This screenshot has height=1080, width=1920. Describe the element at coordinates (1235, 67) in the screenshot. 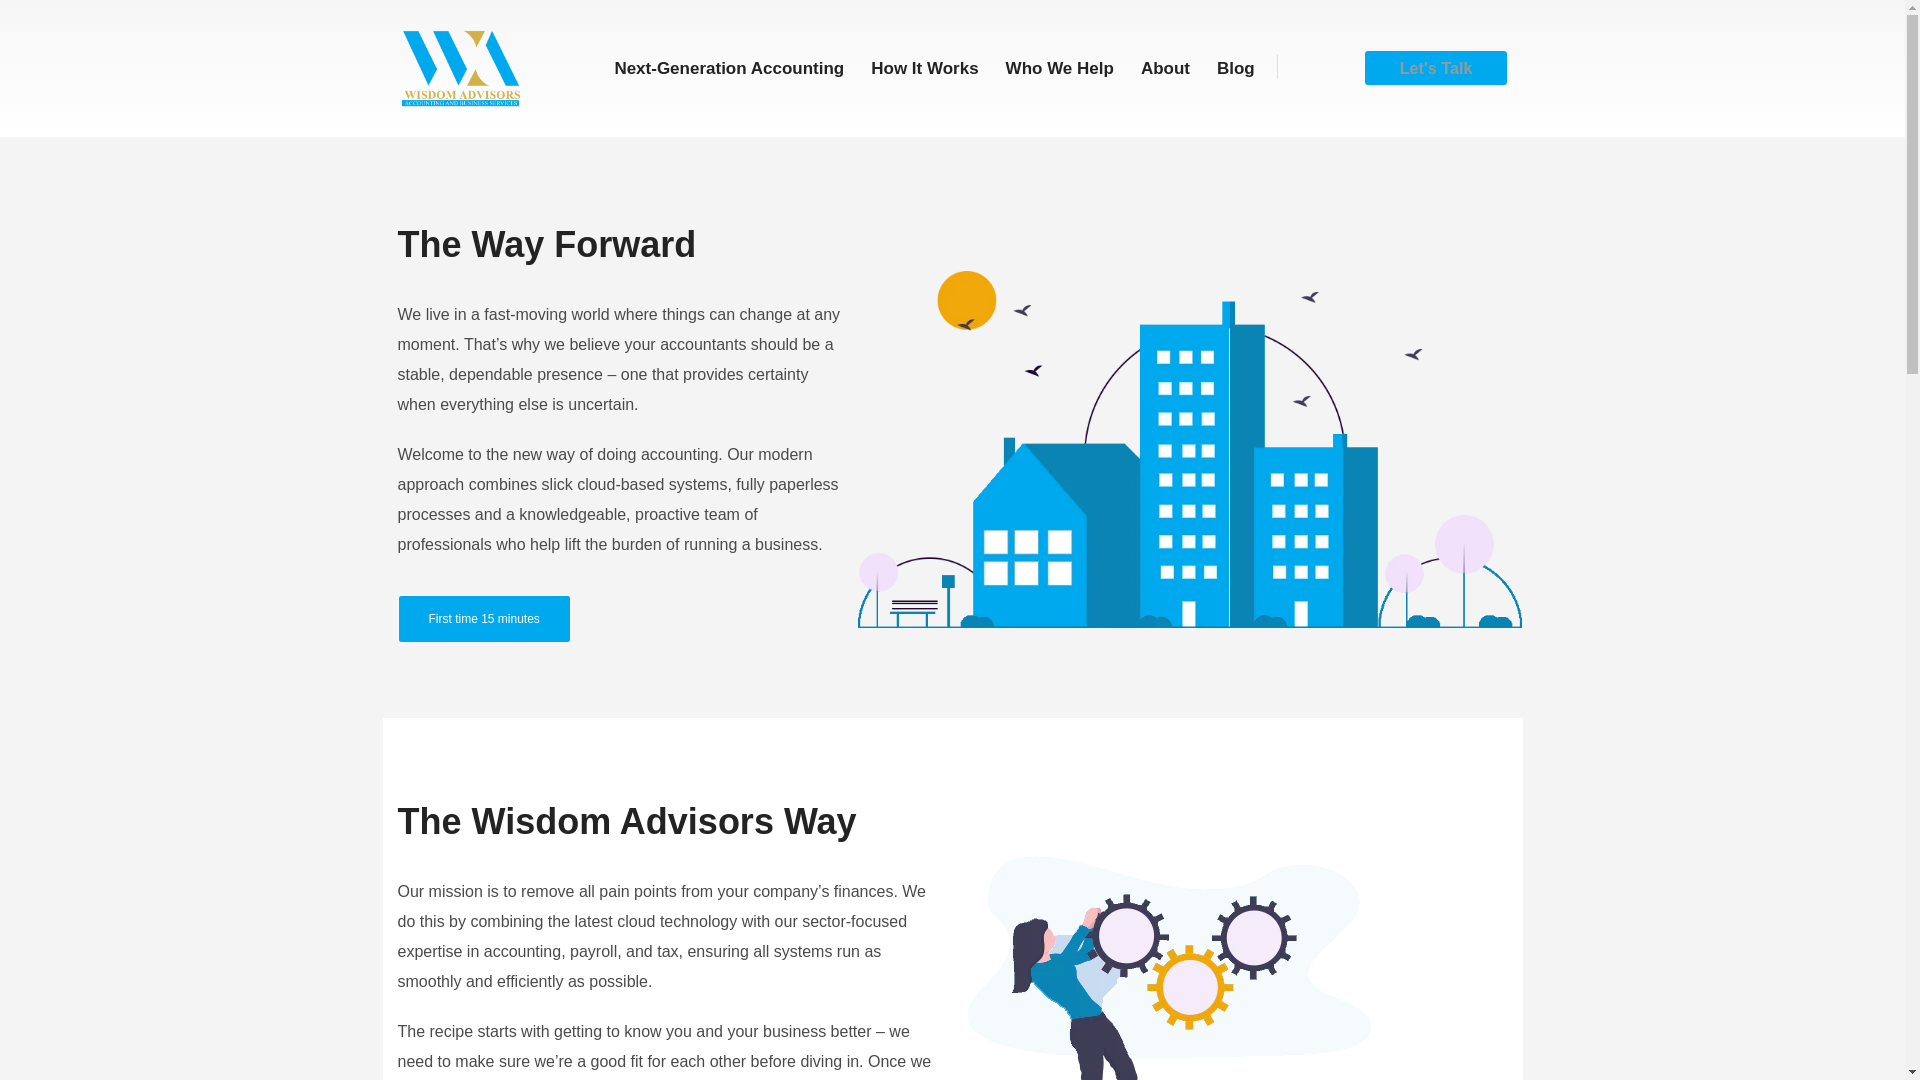

I see `Blog` at that location.